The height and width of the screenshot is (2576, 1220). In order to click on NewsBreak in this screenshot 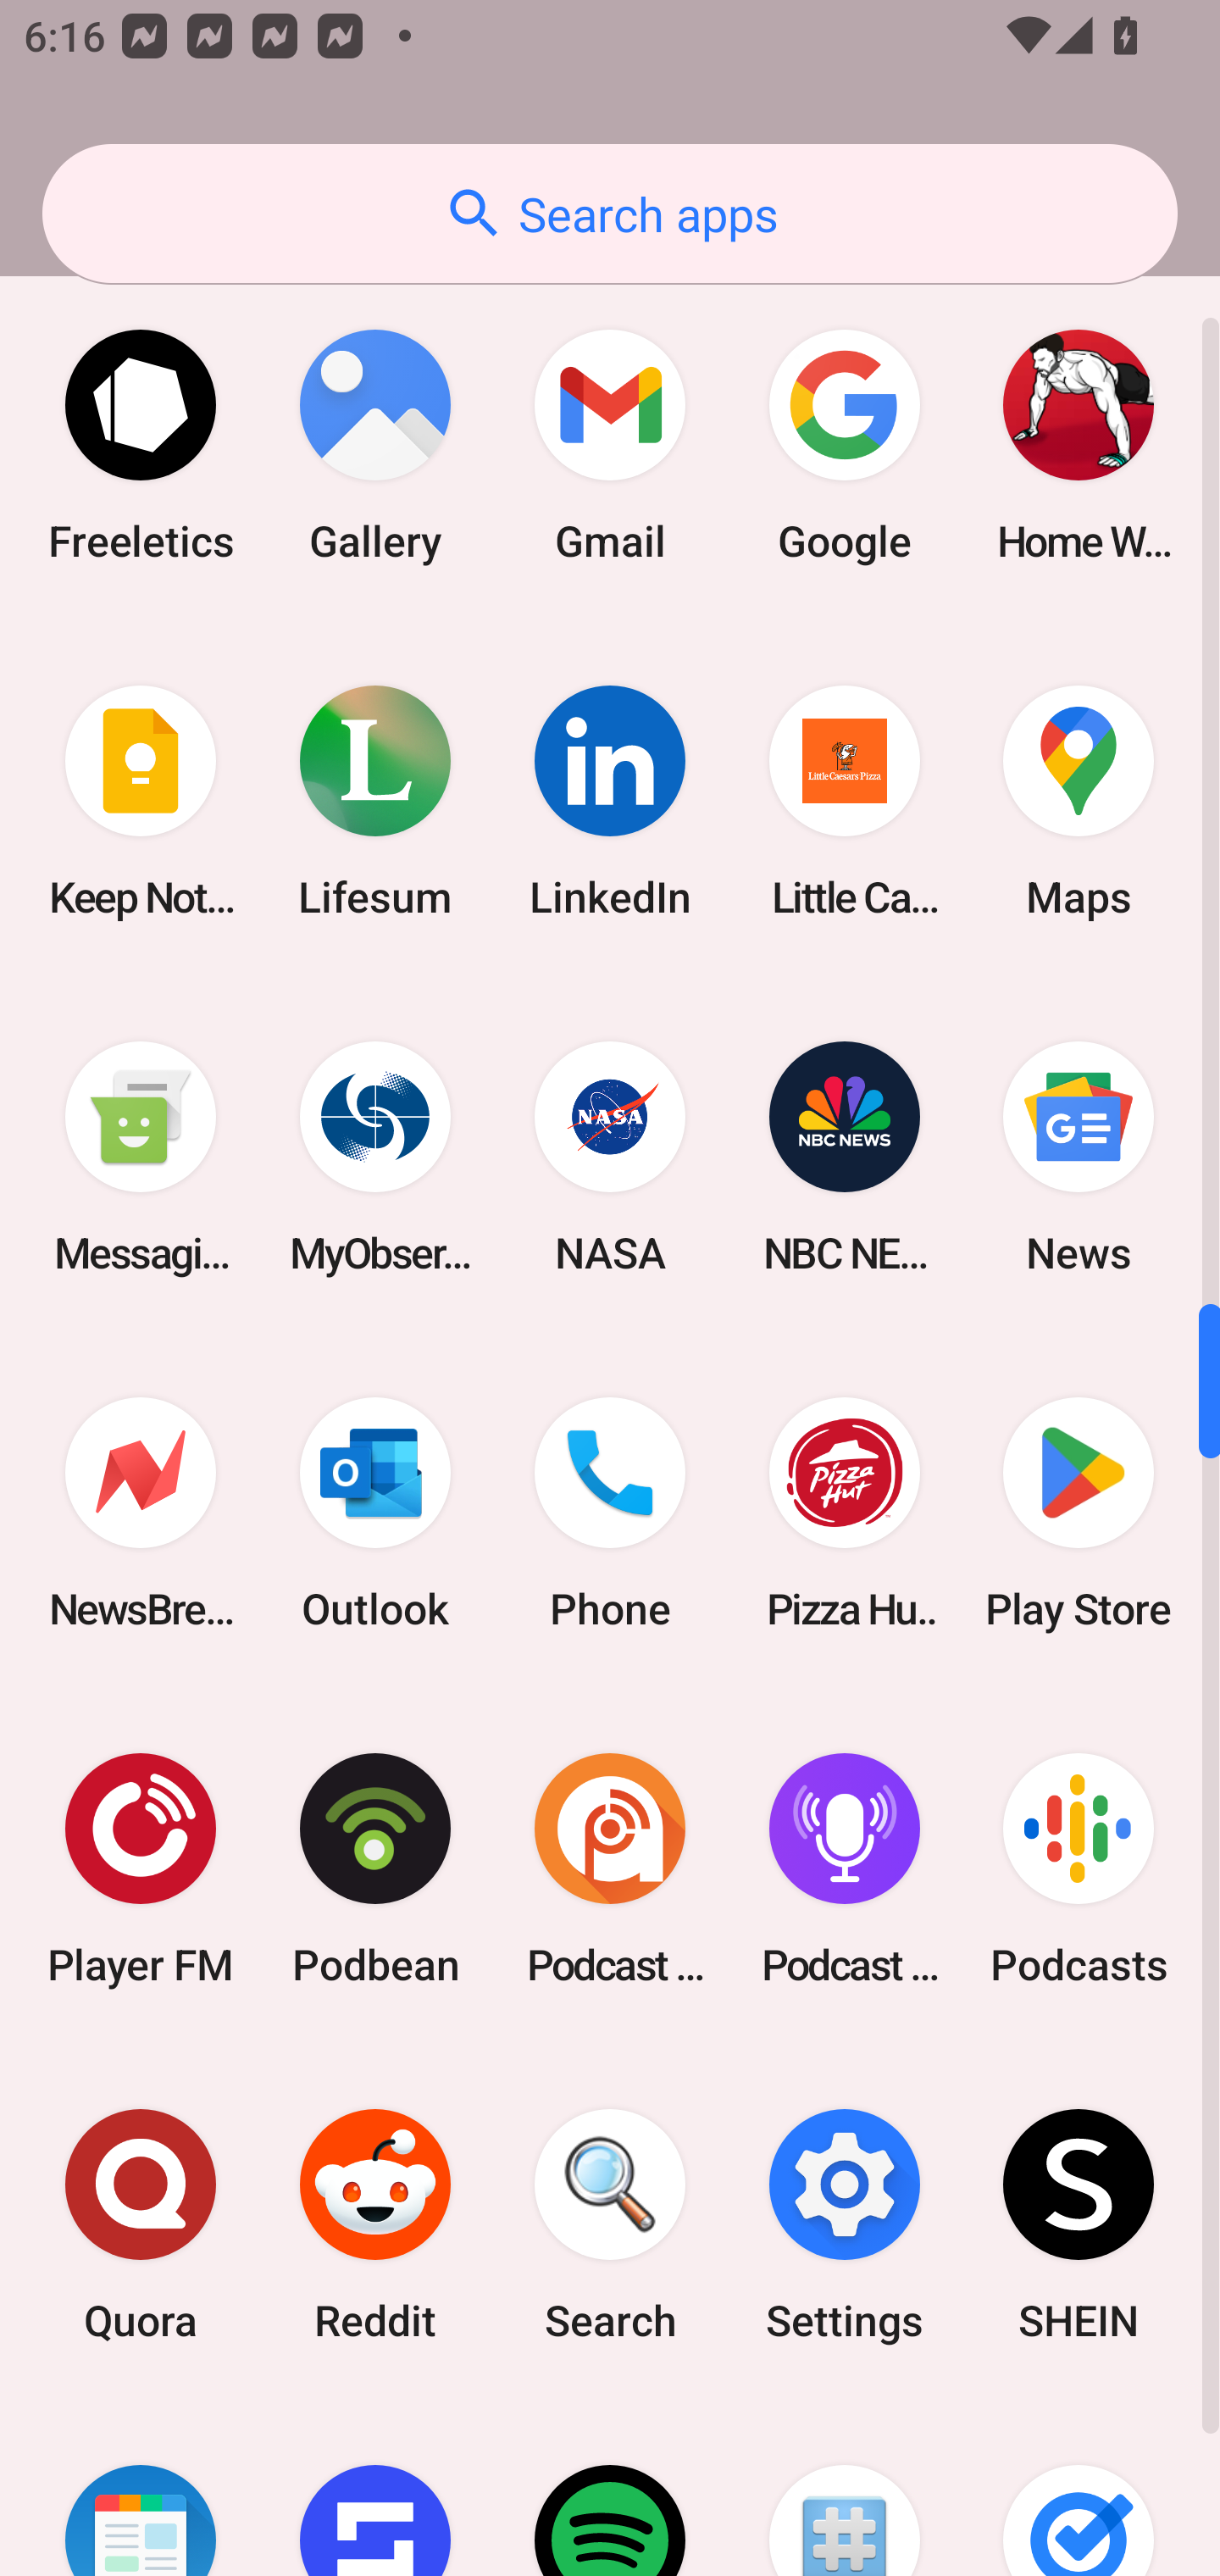, I will do `click(141, 1513)`.